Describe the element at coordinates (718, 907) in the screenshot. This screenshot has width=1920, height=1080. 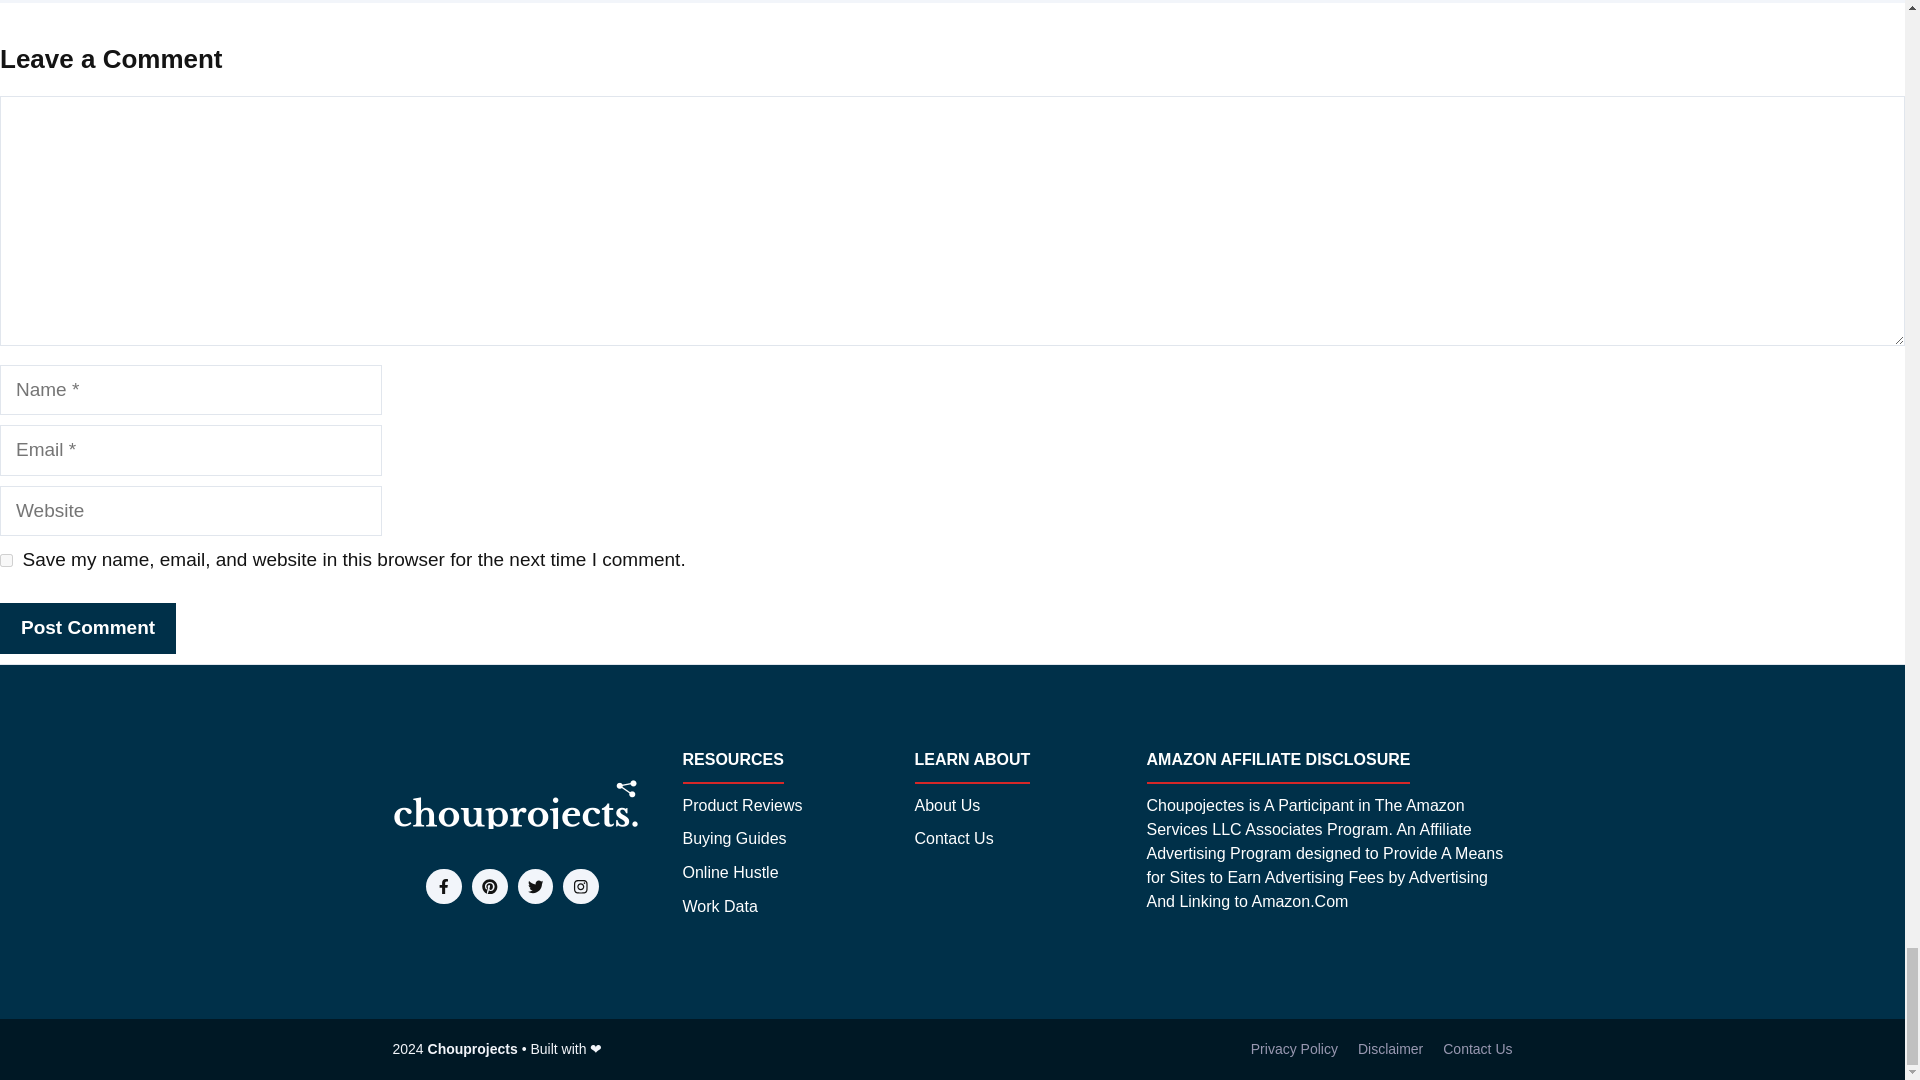
I see `Work Data` at that location.